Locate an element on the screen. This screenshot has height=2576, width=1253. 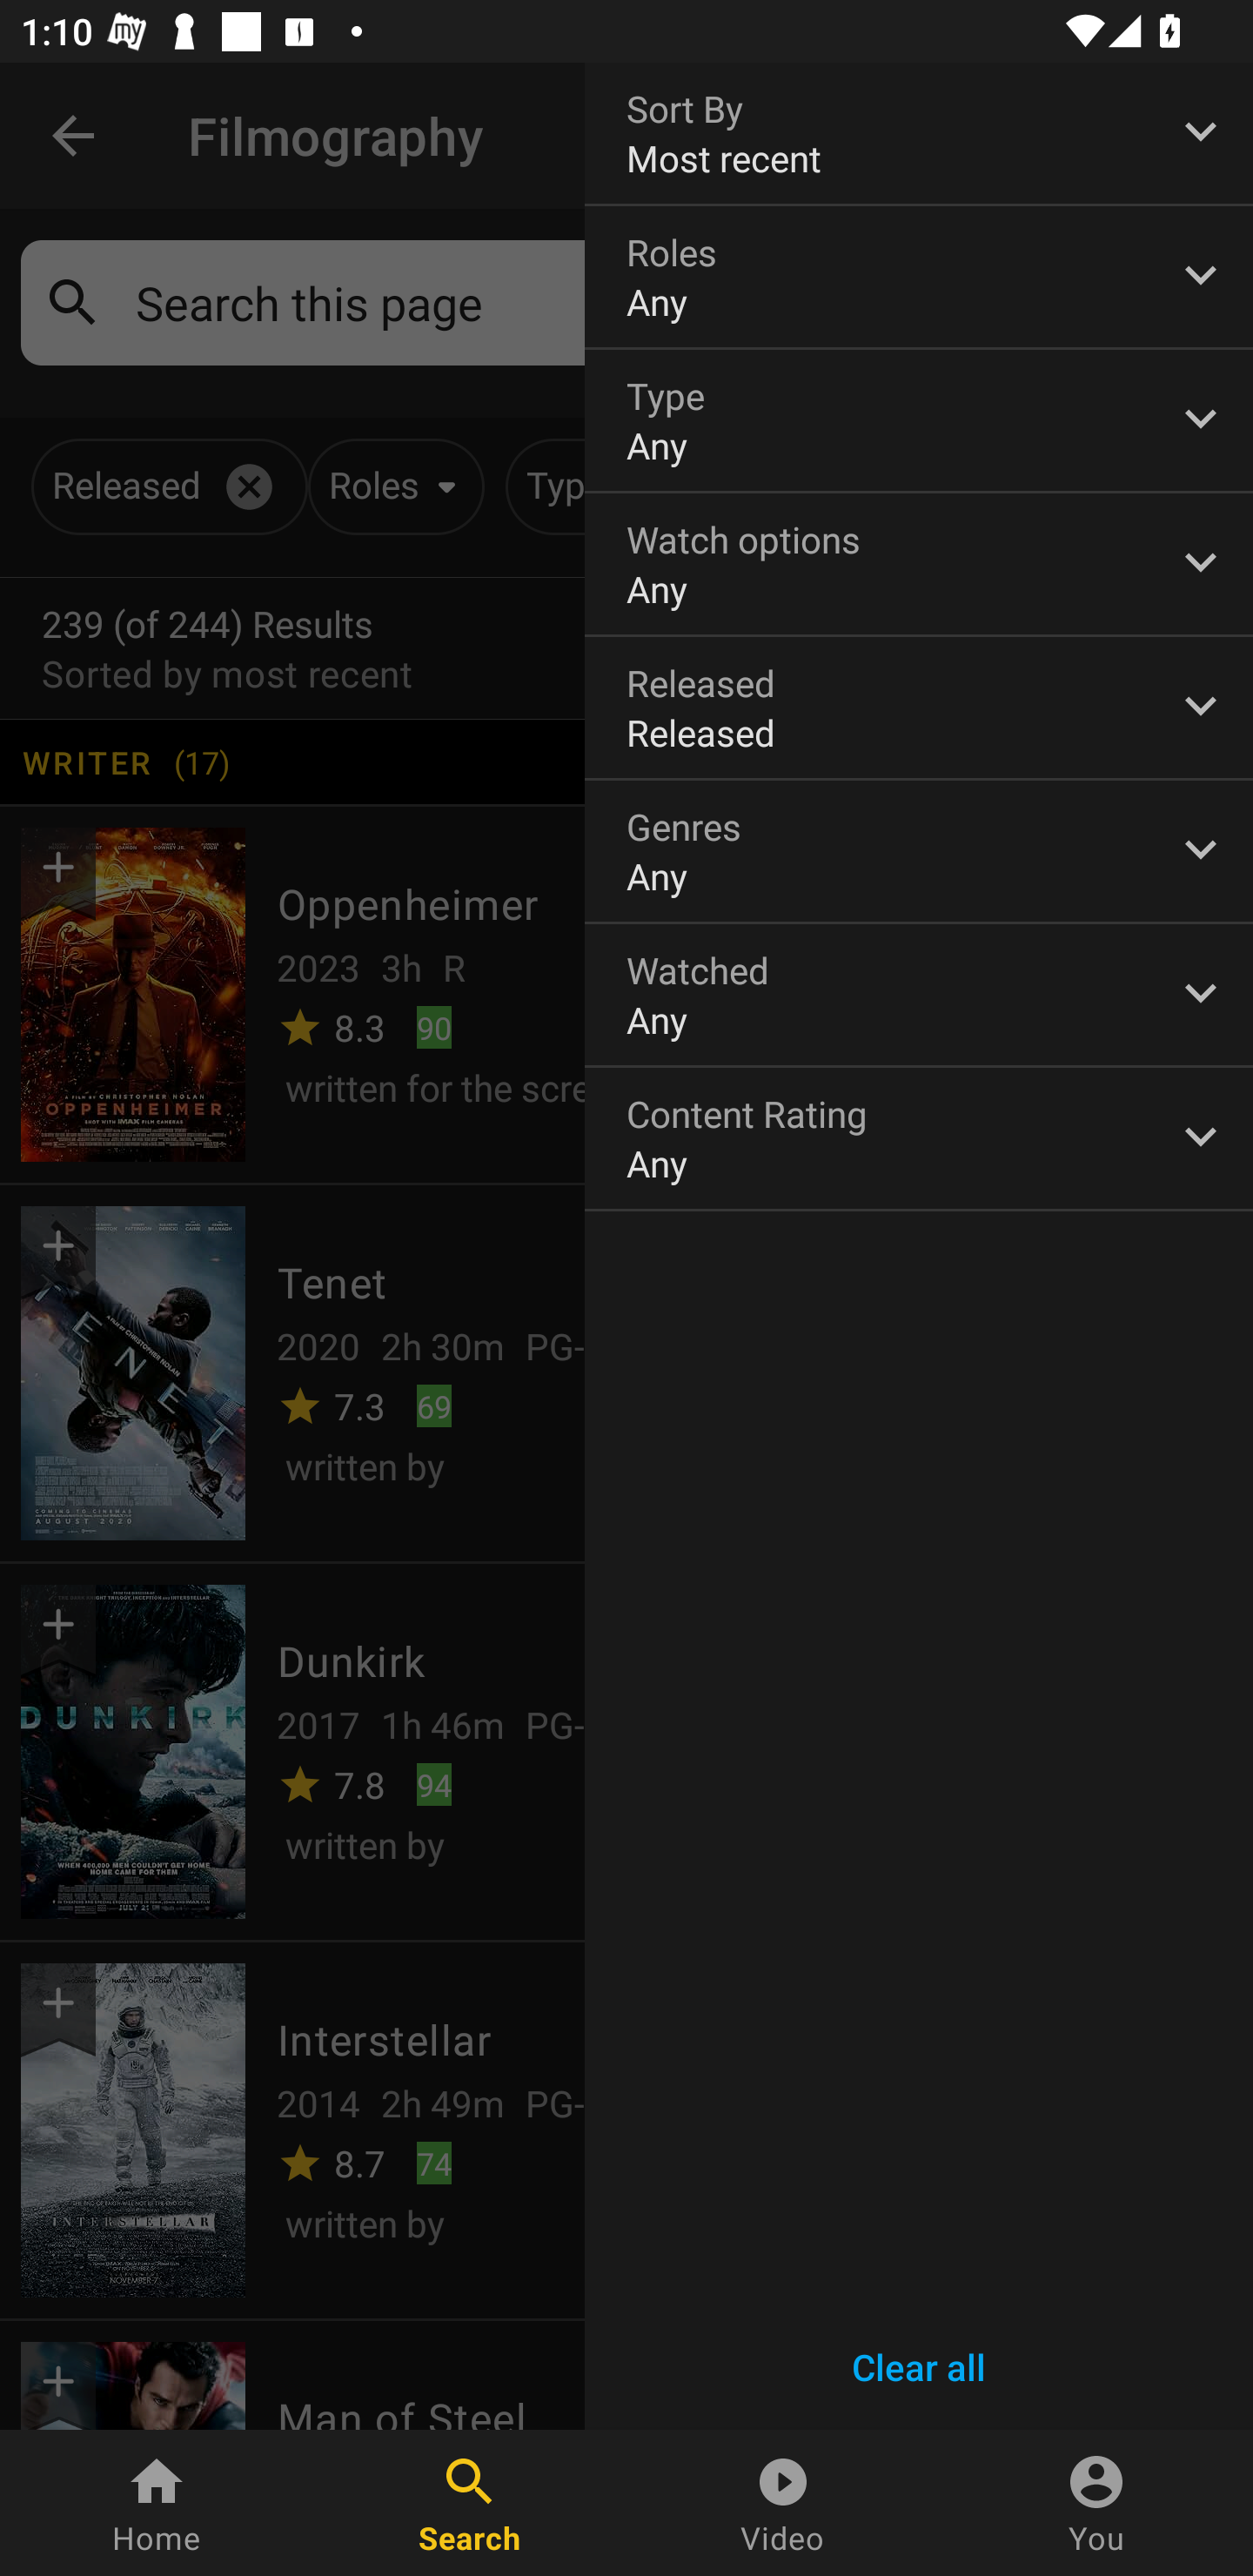
Sort By Most recent is located at coordinates (919, 132).